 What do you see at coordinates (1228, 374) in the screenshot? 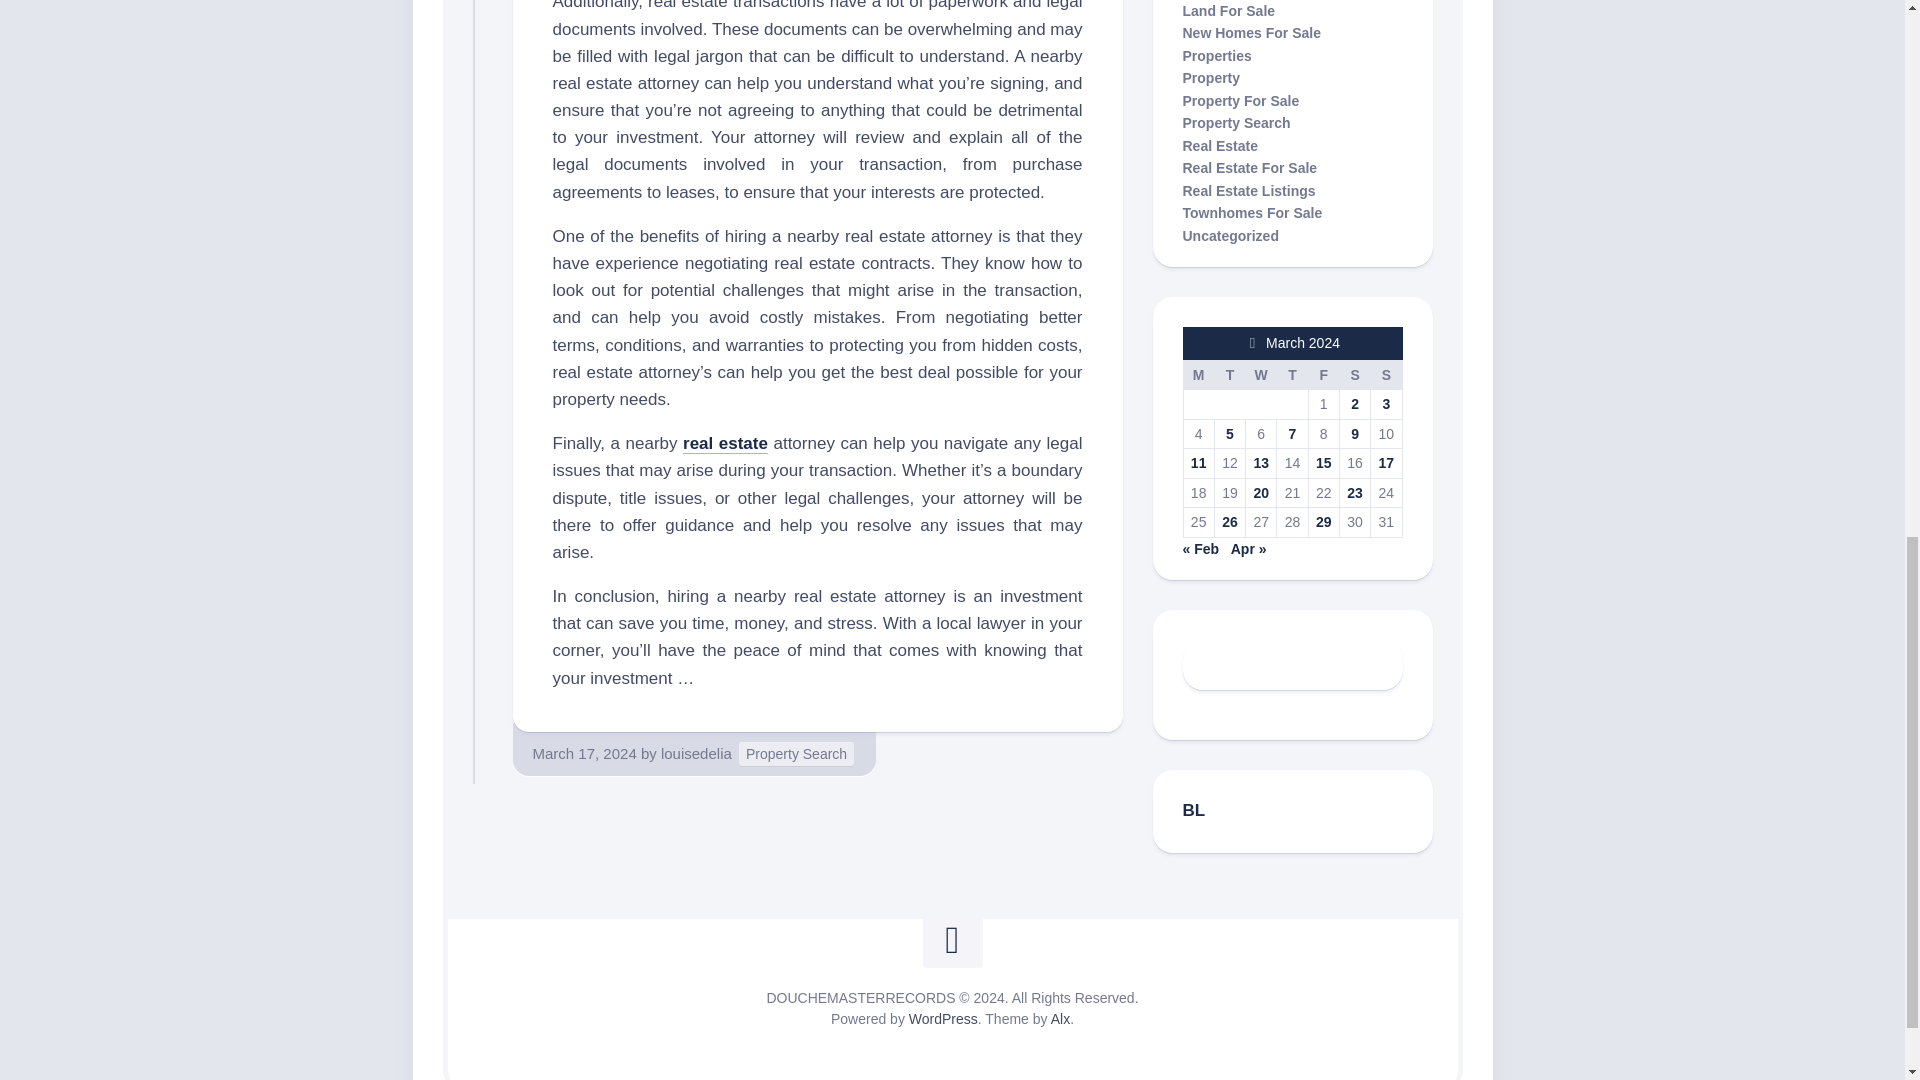
I see `Tuesday` at bounding box center [1228, 374].